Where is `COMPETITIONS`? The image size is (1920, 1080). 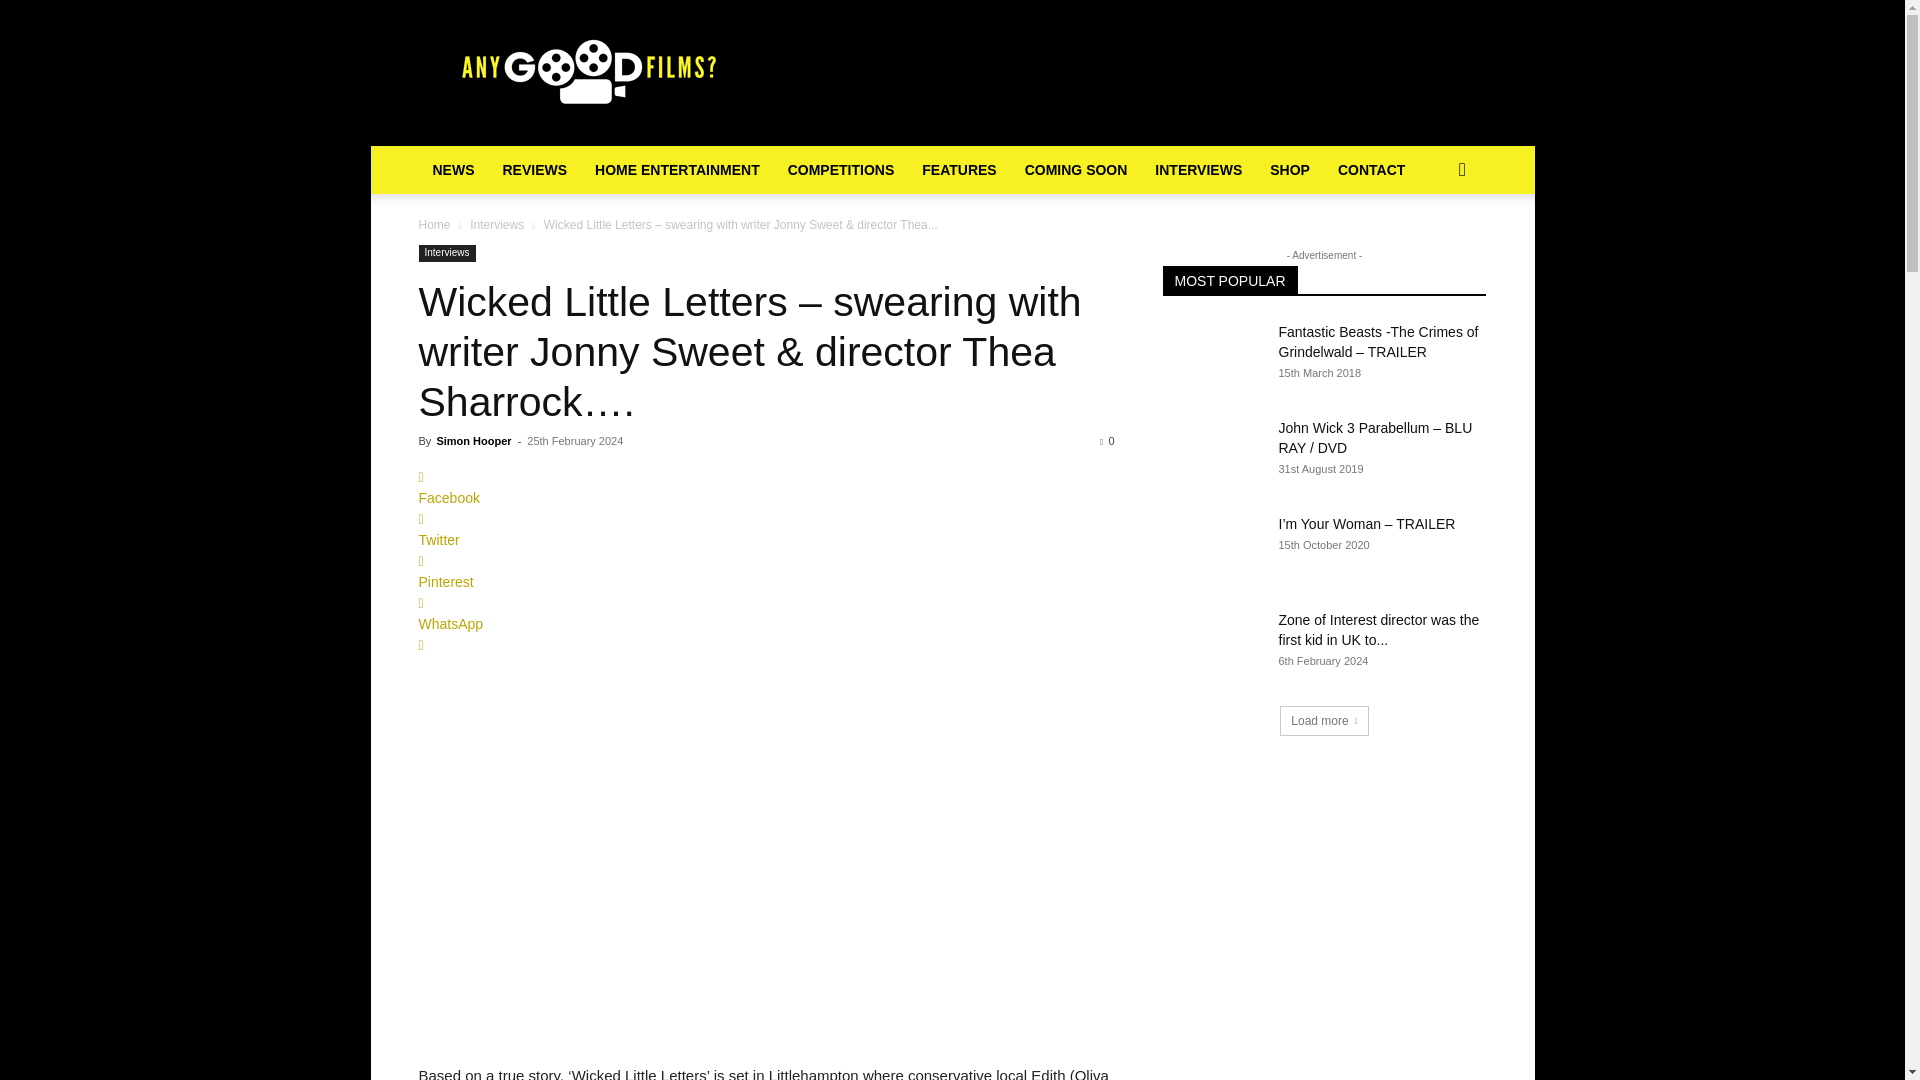
COMPETITIONS is located at coordinates (840, 170).